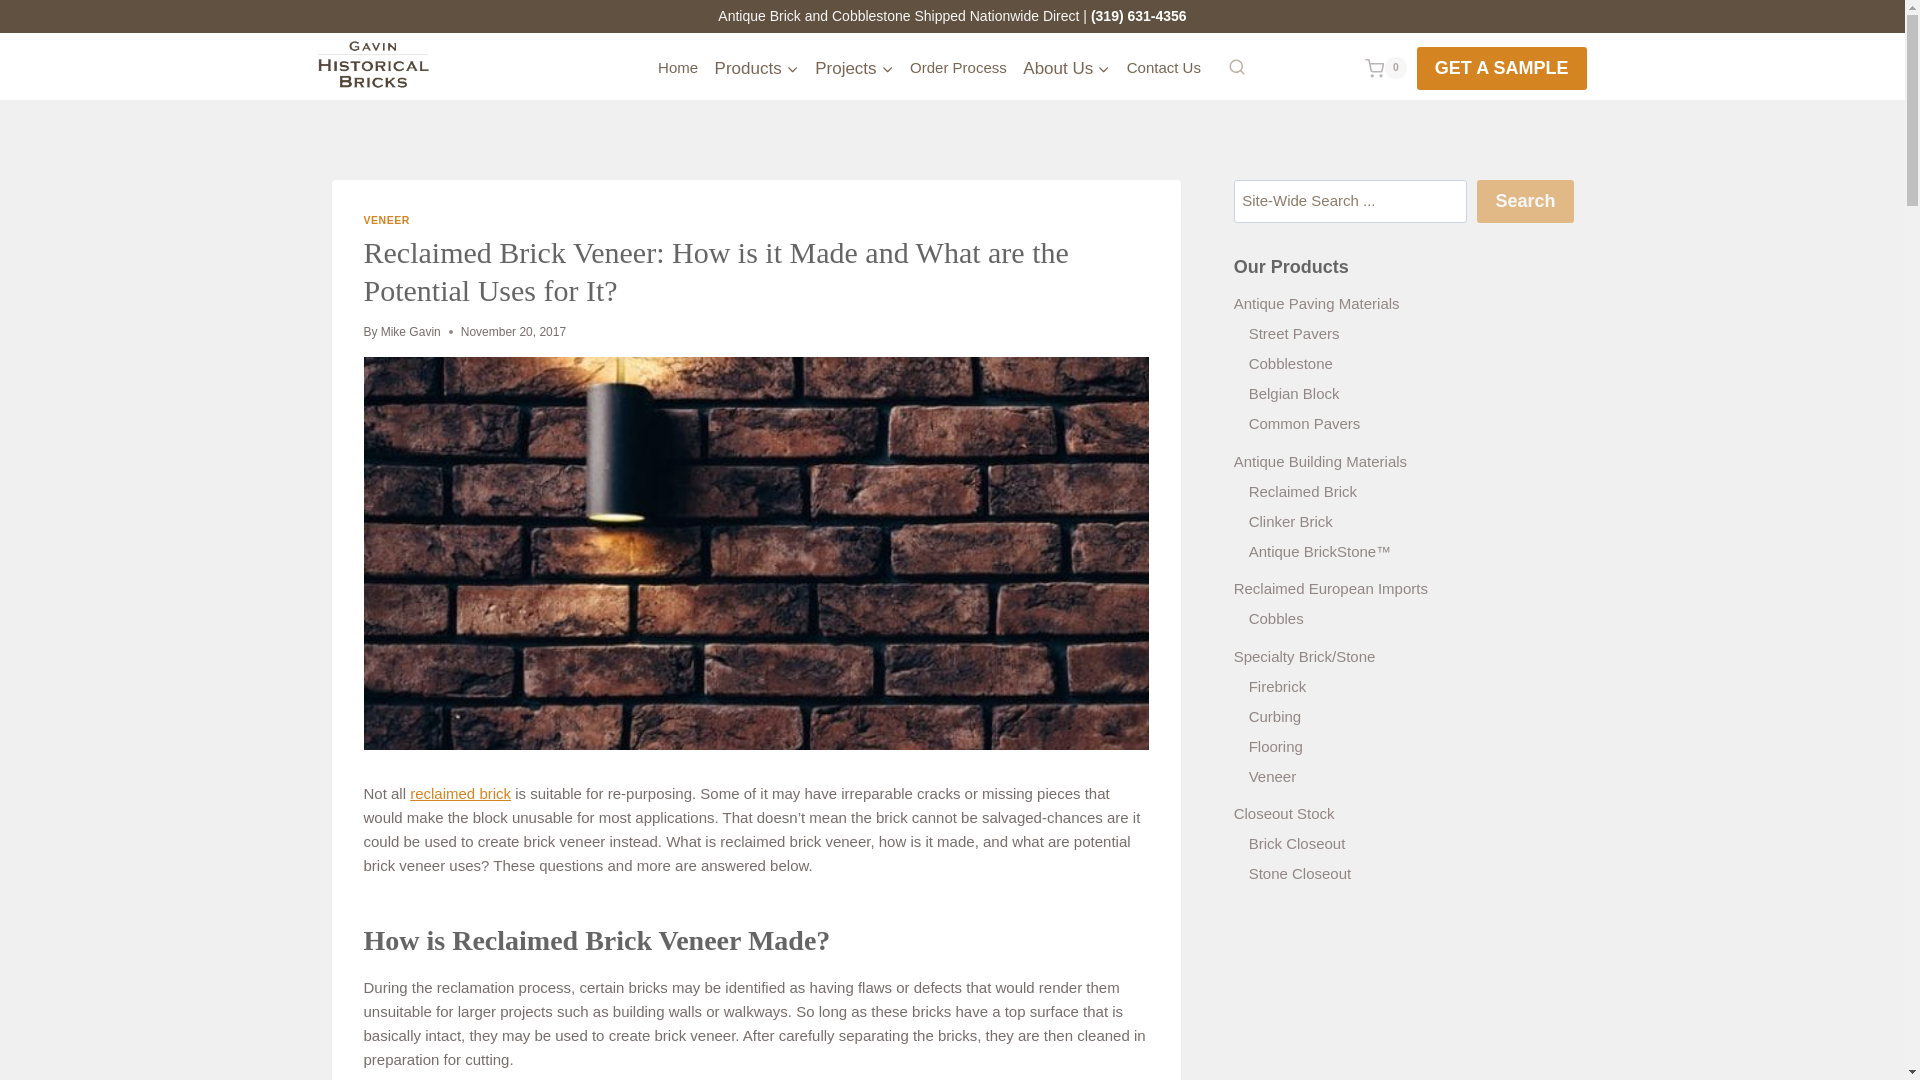  Describe the element at coordinates (958, 68) in the screenshot. I see `Order Process` at that location.